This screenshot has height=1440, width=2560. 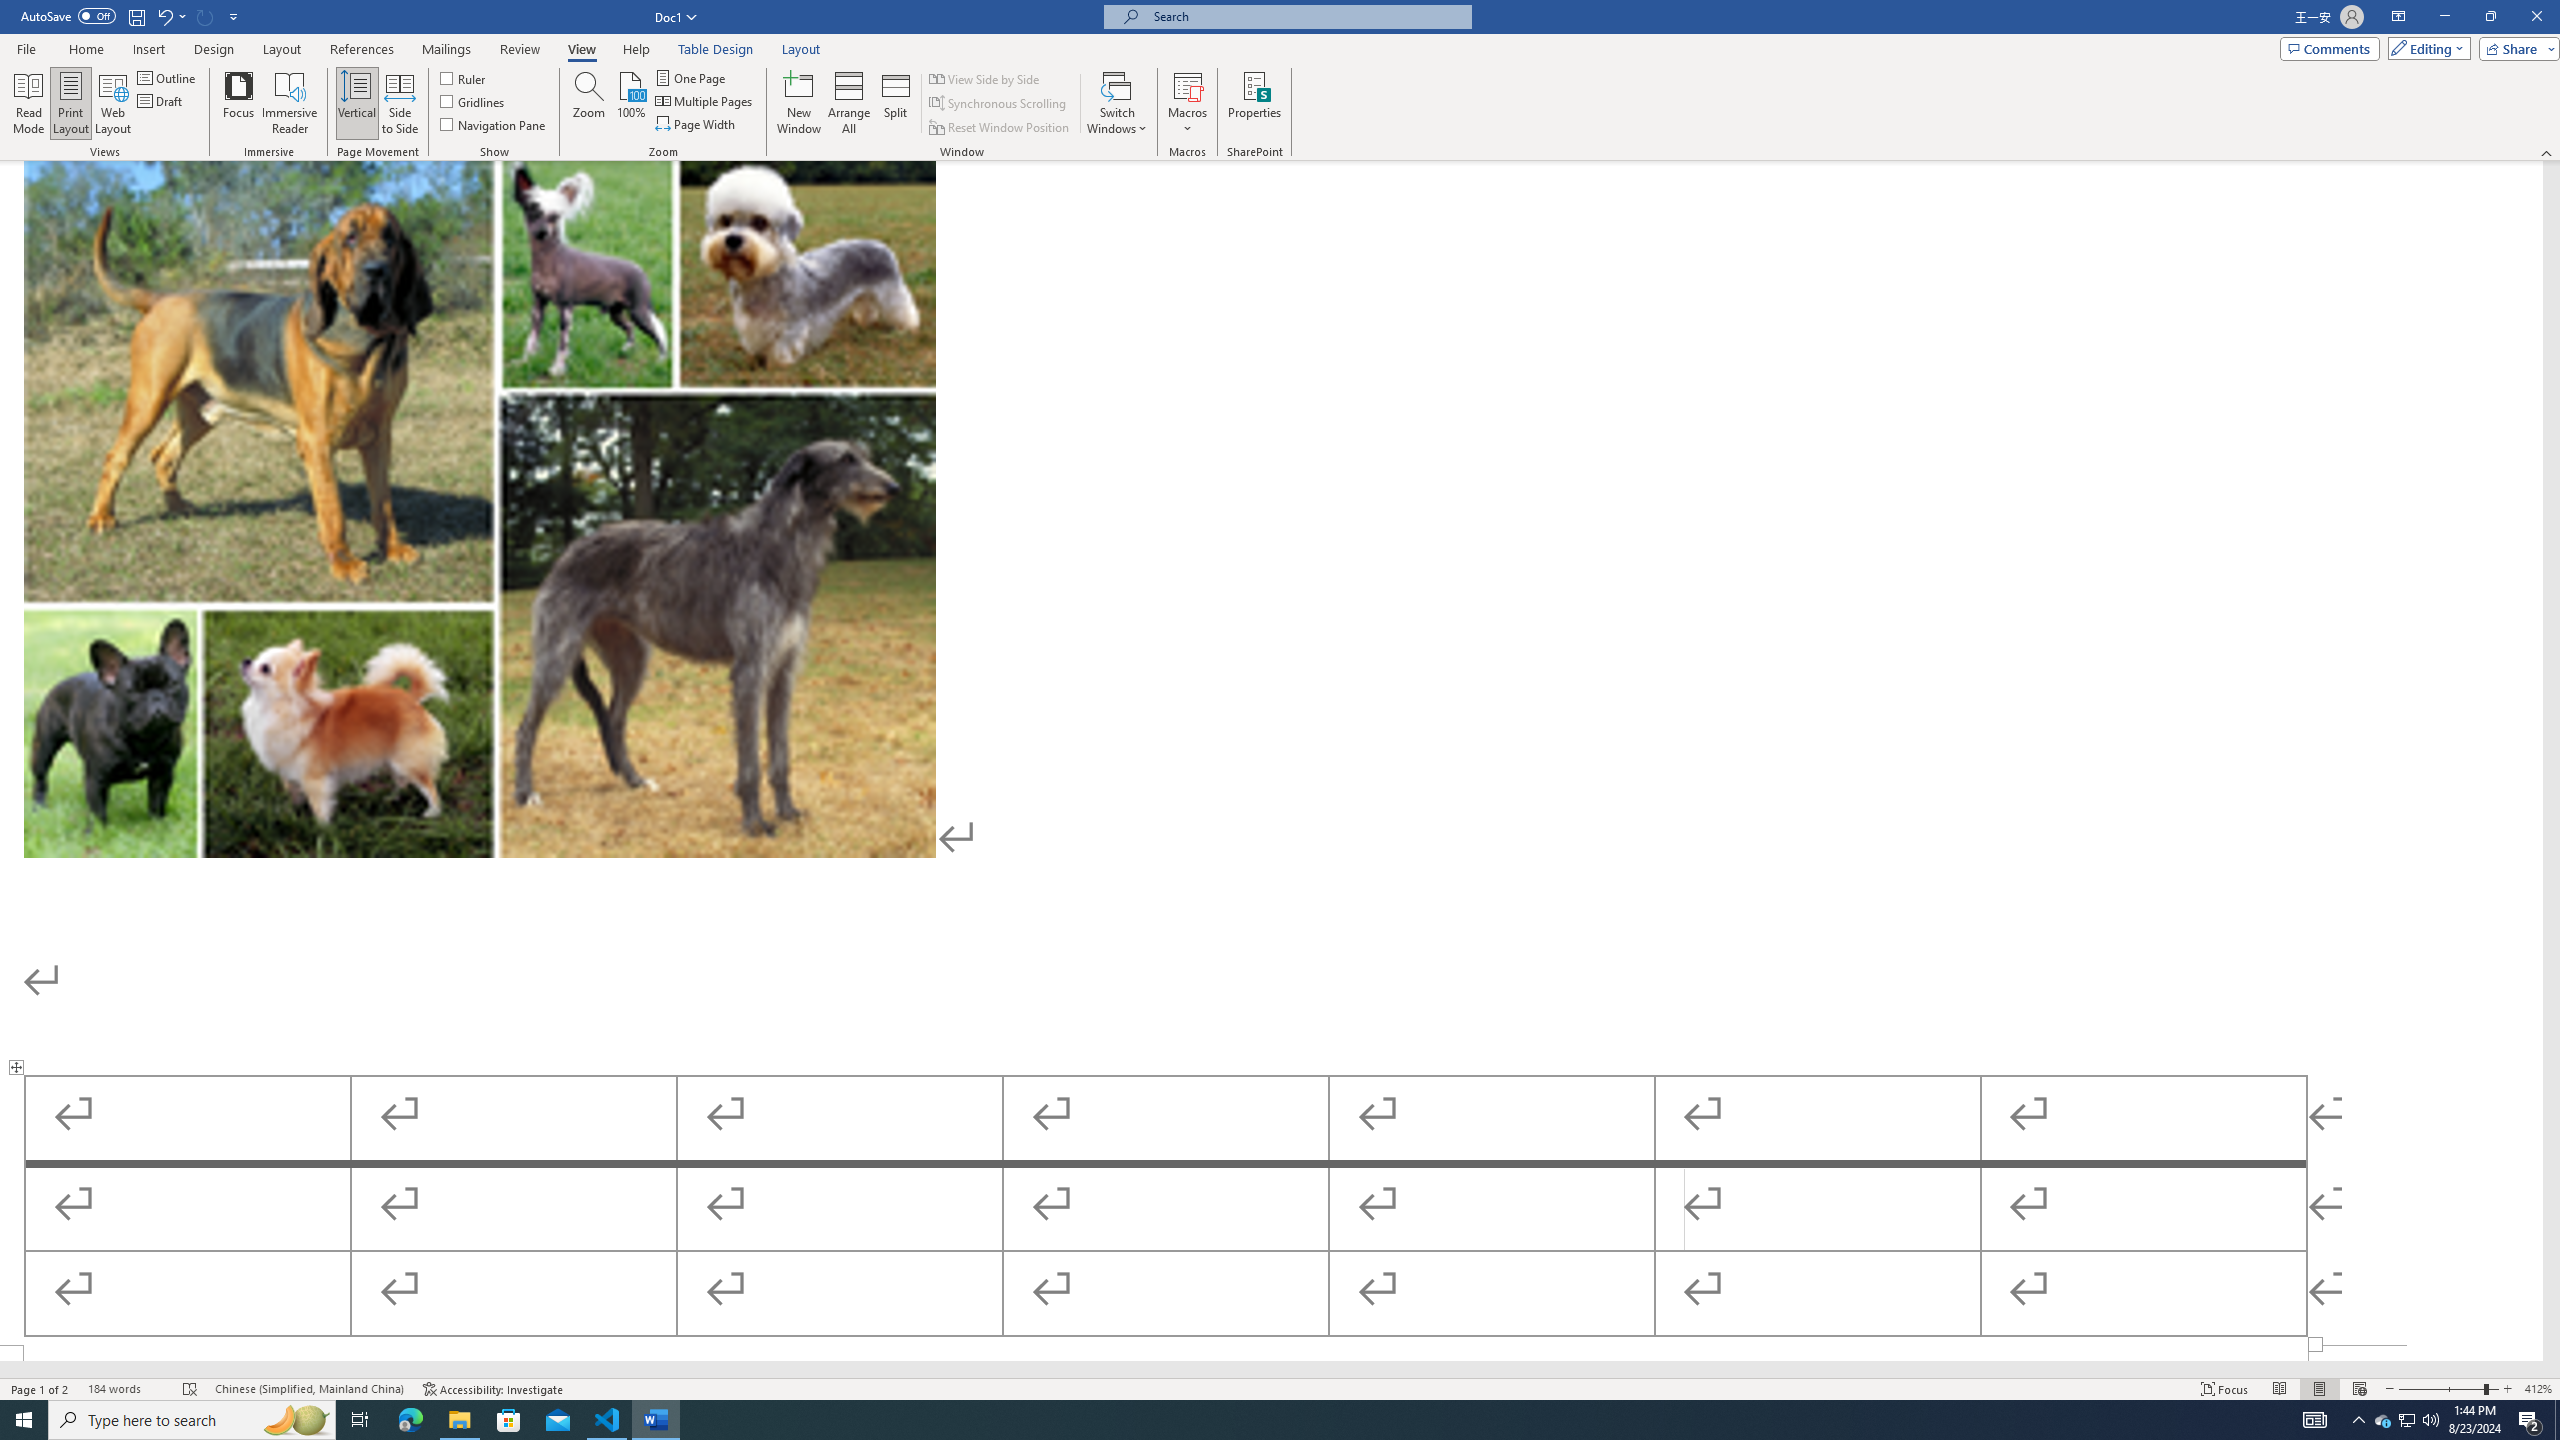 What do you see at coordinates (206, 16) in the screenshot?
I see `Can't Repeat` at bounding box center [206, 16].